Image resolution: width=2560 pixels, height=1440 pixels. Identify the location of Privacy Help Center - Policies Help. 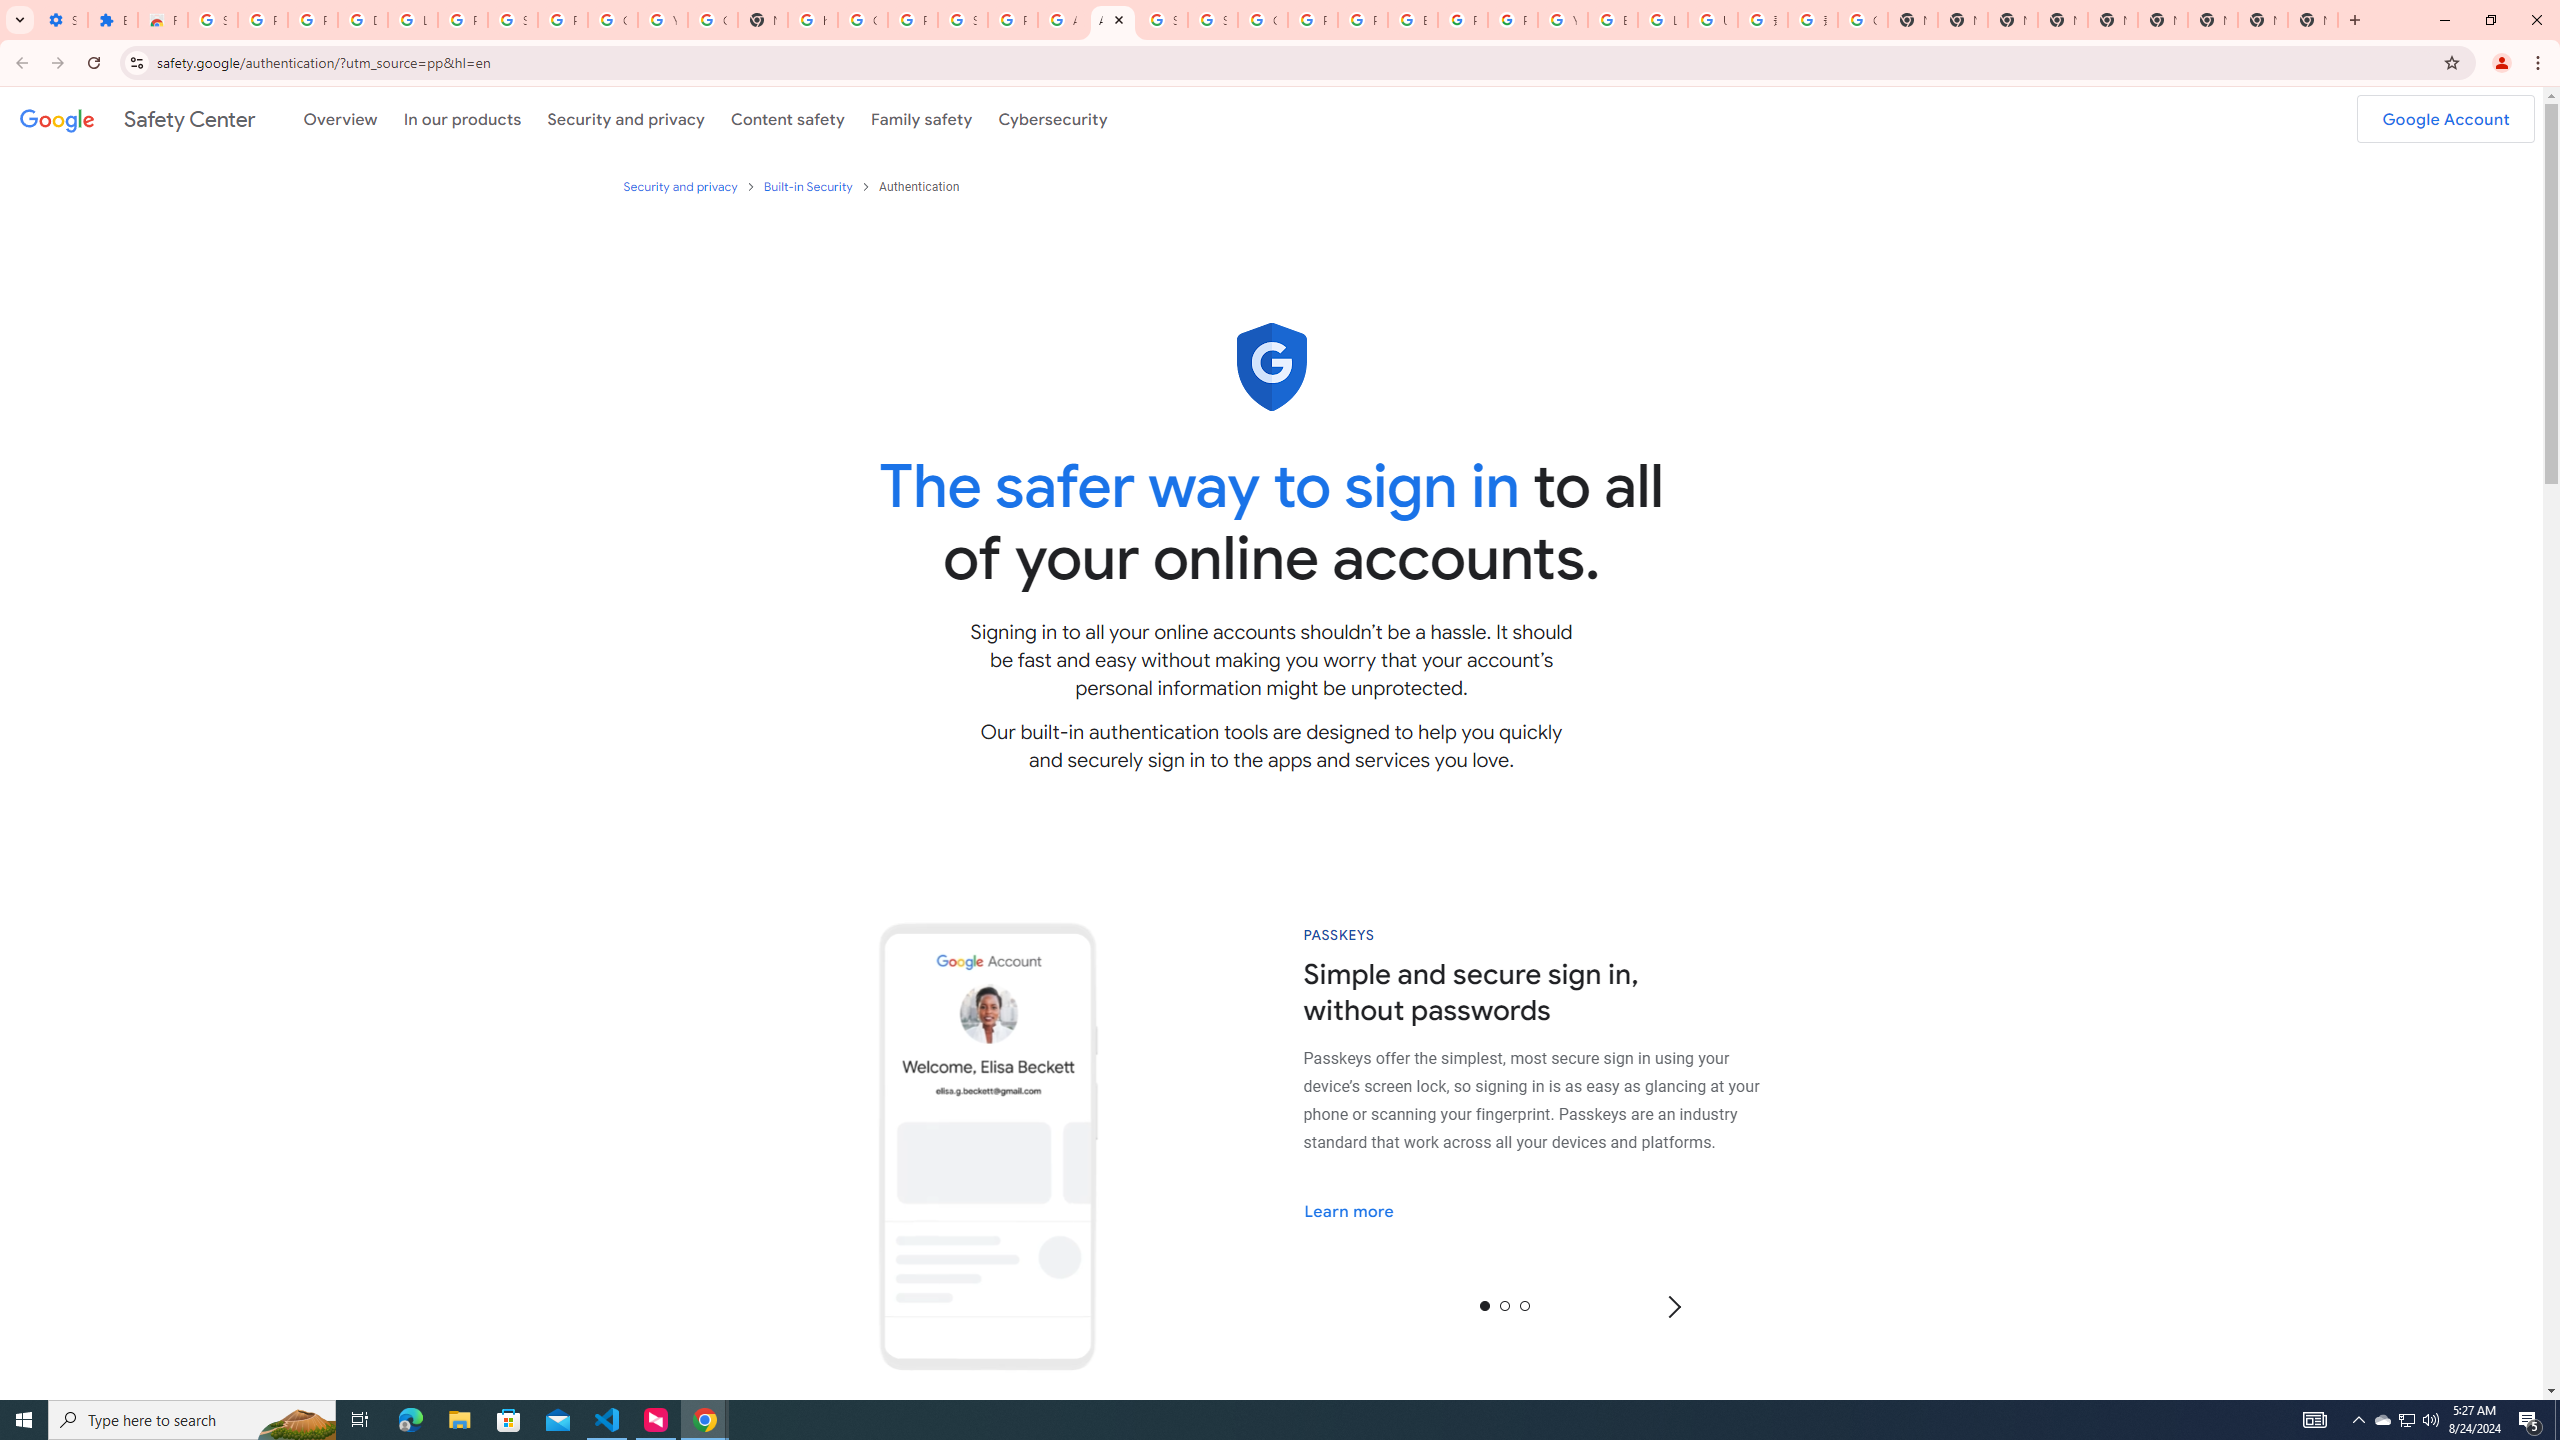
(1313, 20).